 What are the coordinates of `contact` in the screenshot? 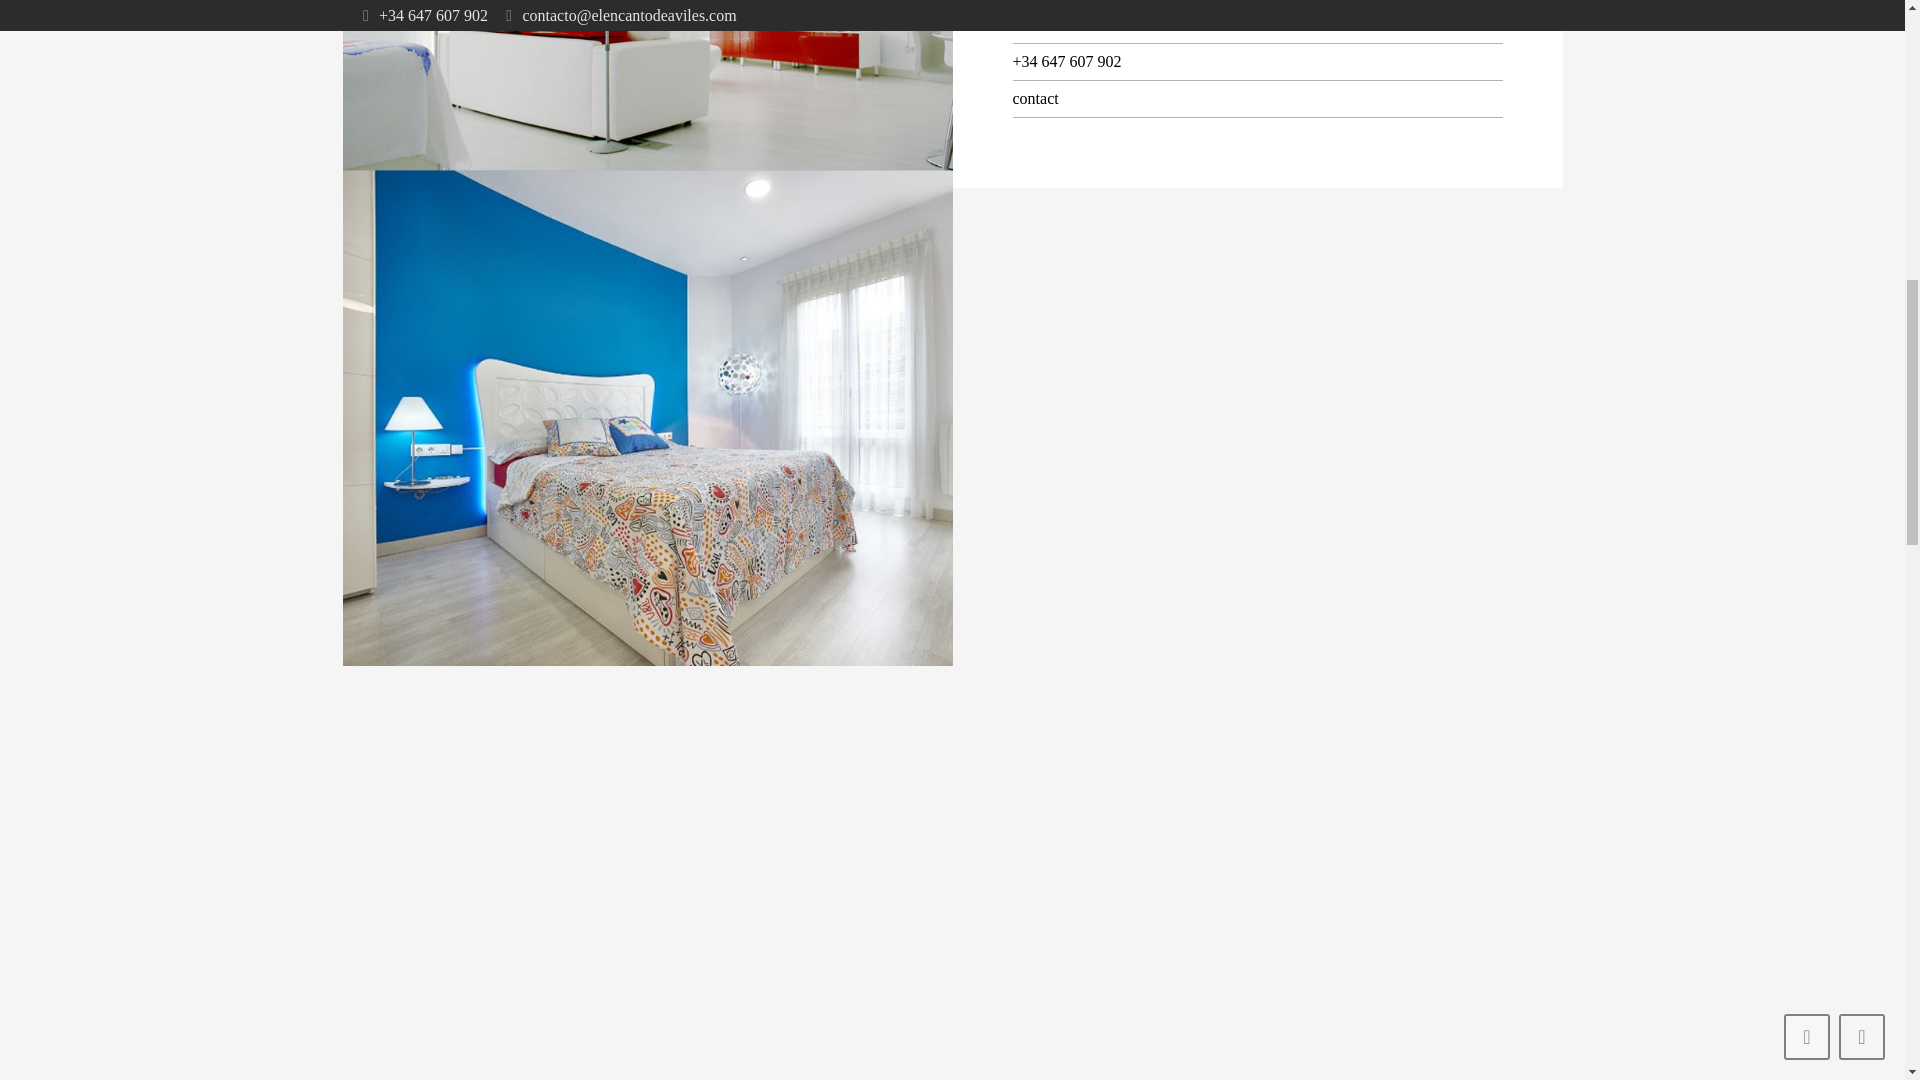 It's located at (1034, 98).